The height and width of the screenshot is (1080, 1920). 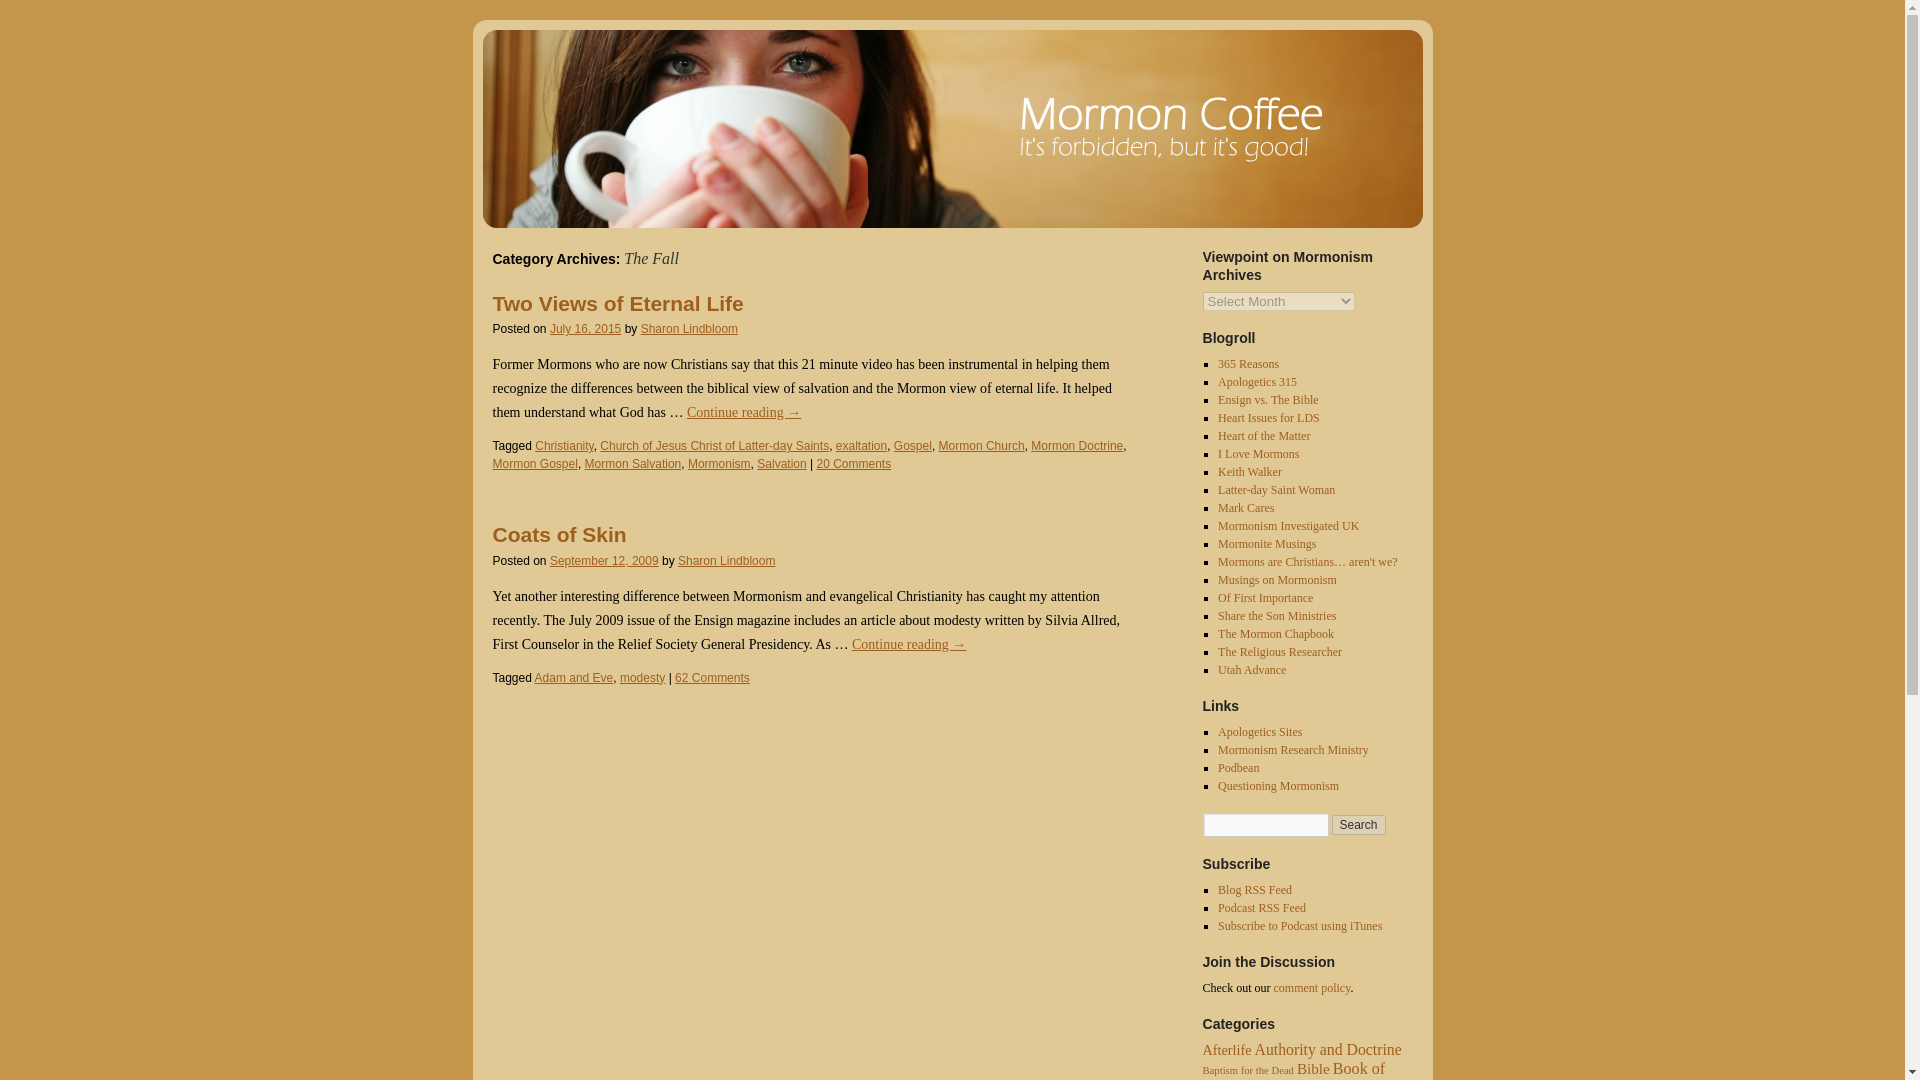 I want to click on Ensign vs. The Bible, so click(x=1267, y=400).